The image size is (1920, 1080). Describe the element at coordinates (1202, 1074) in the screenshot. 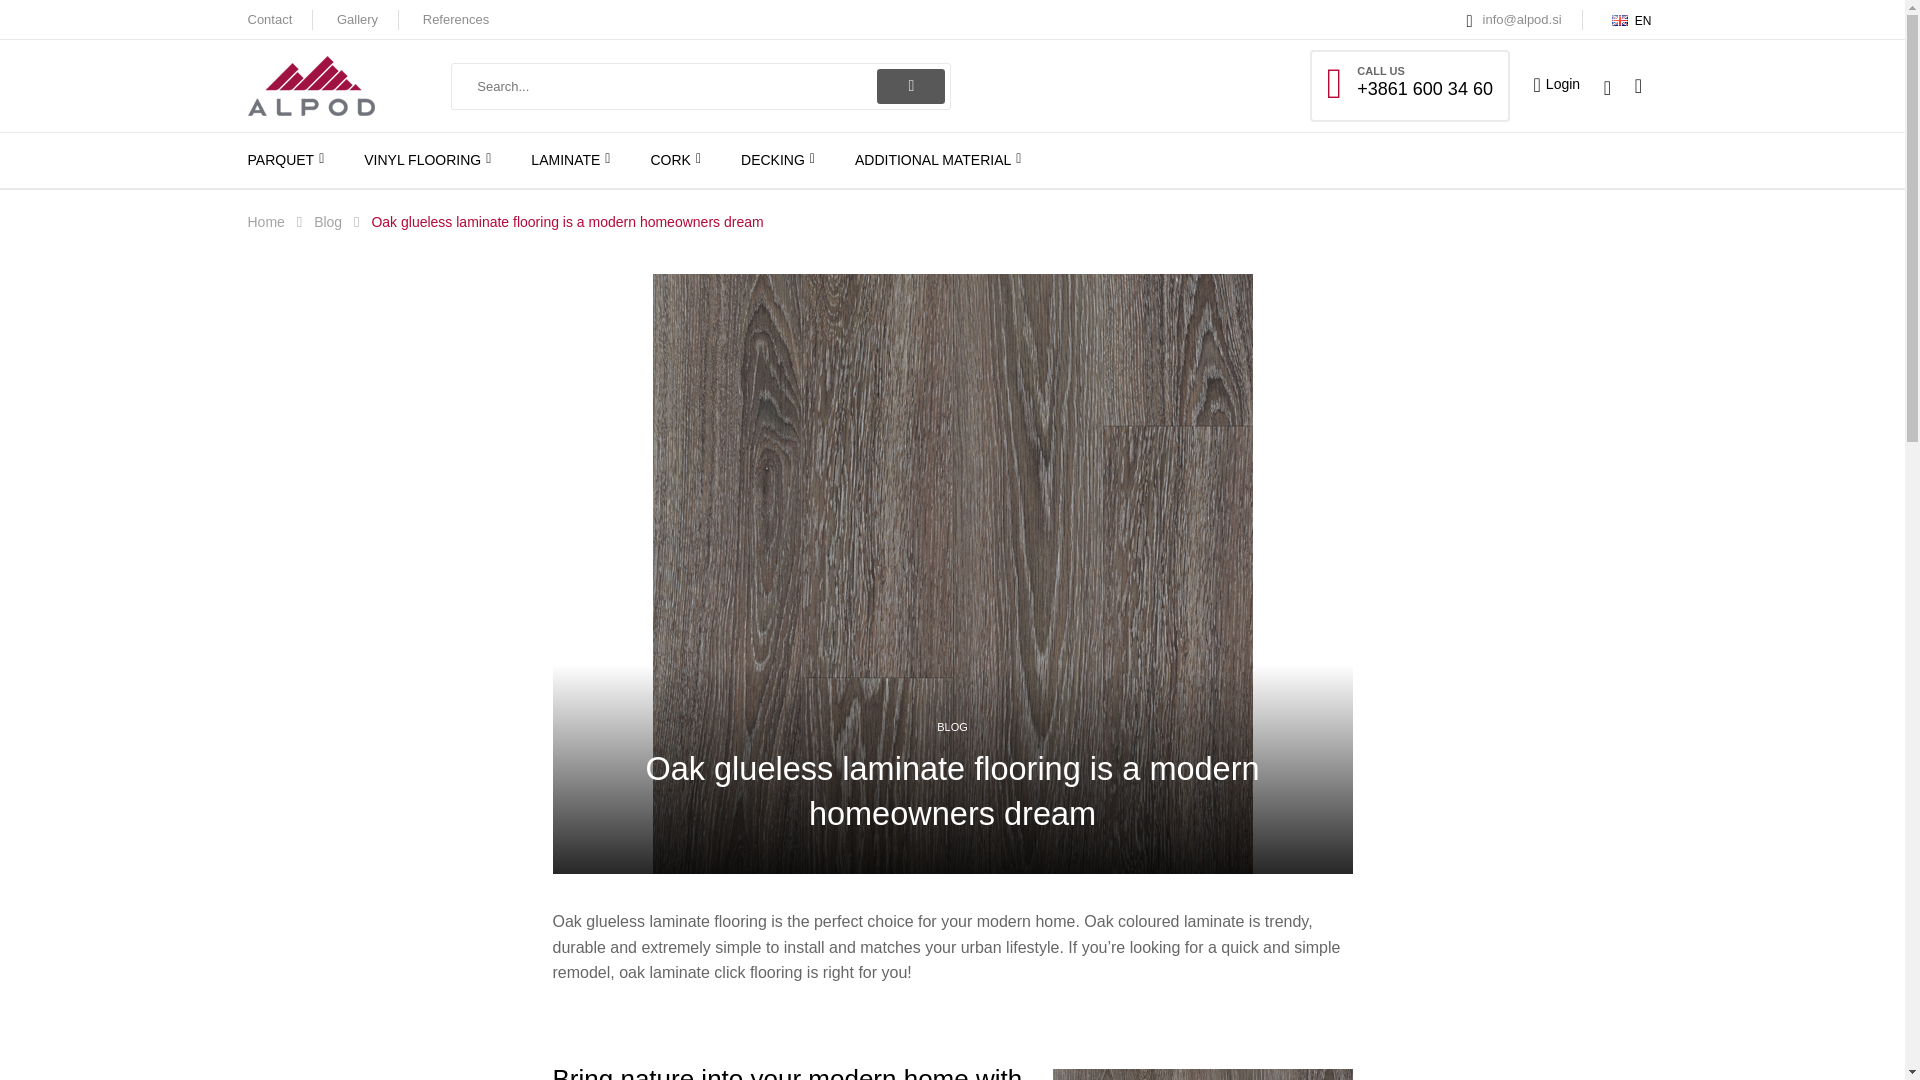

I see `Oak glueless laminate flooring` at that location.